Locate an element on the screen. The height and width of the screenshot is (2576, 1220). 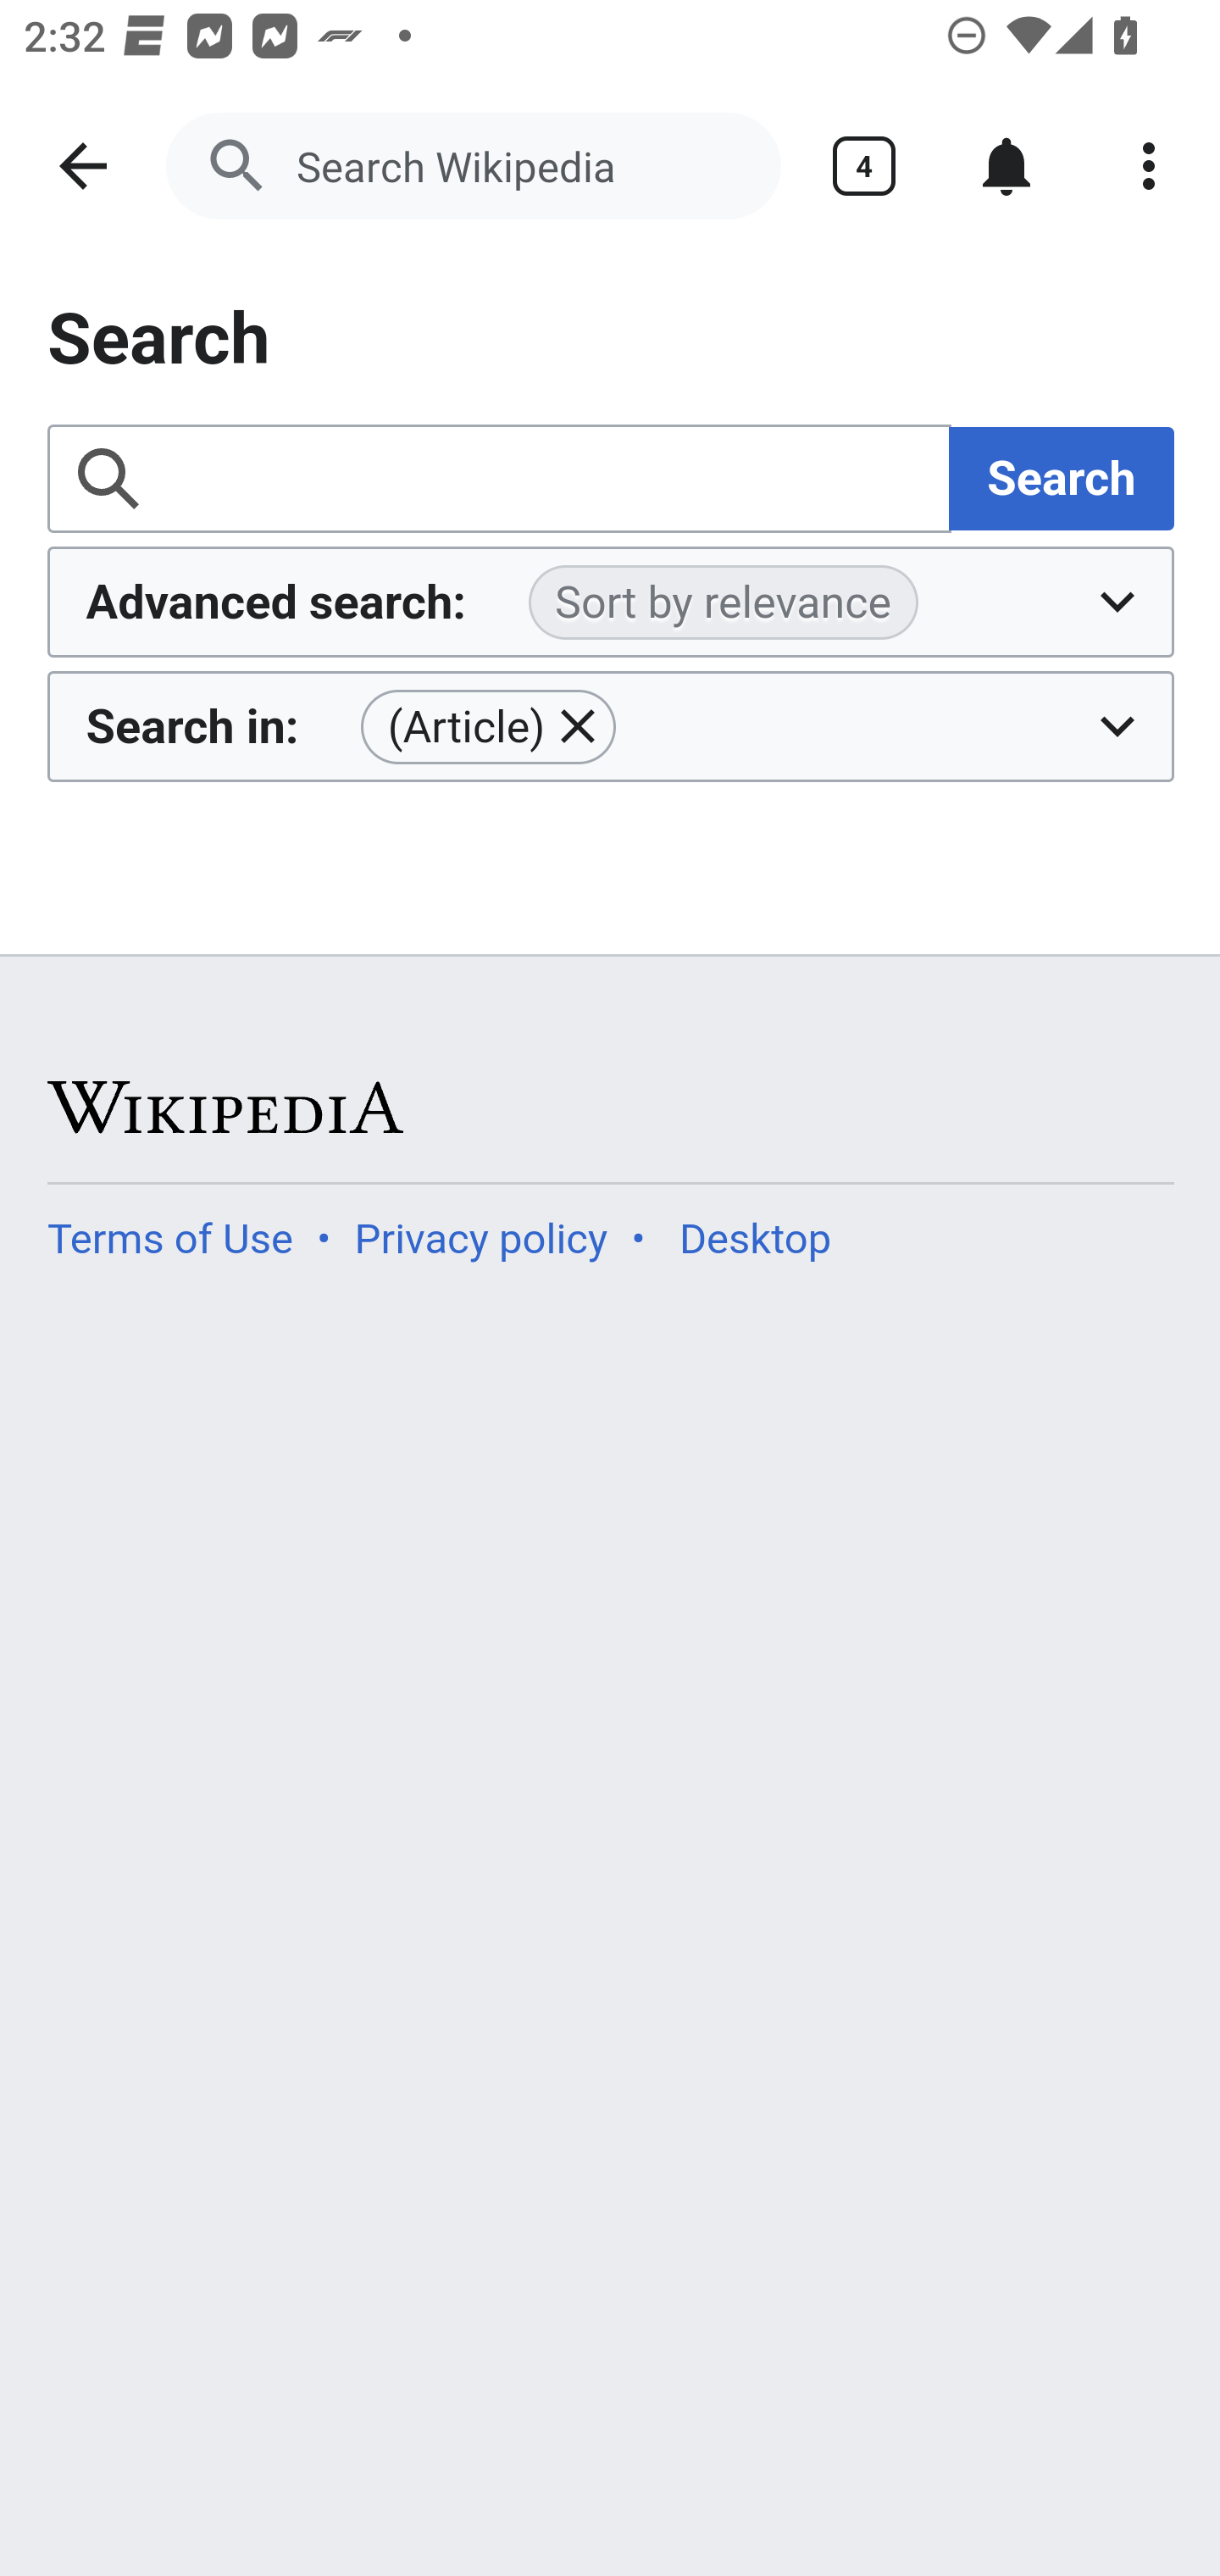
More options is located at coordinates (1149, 166).